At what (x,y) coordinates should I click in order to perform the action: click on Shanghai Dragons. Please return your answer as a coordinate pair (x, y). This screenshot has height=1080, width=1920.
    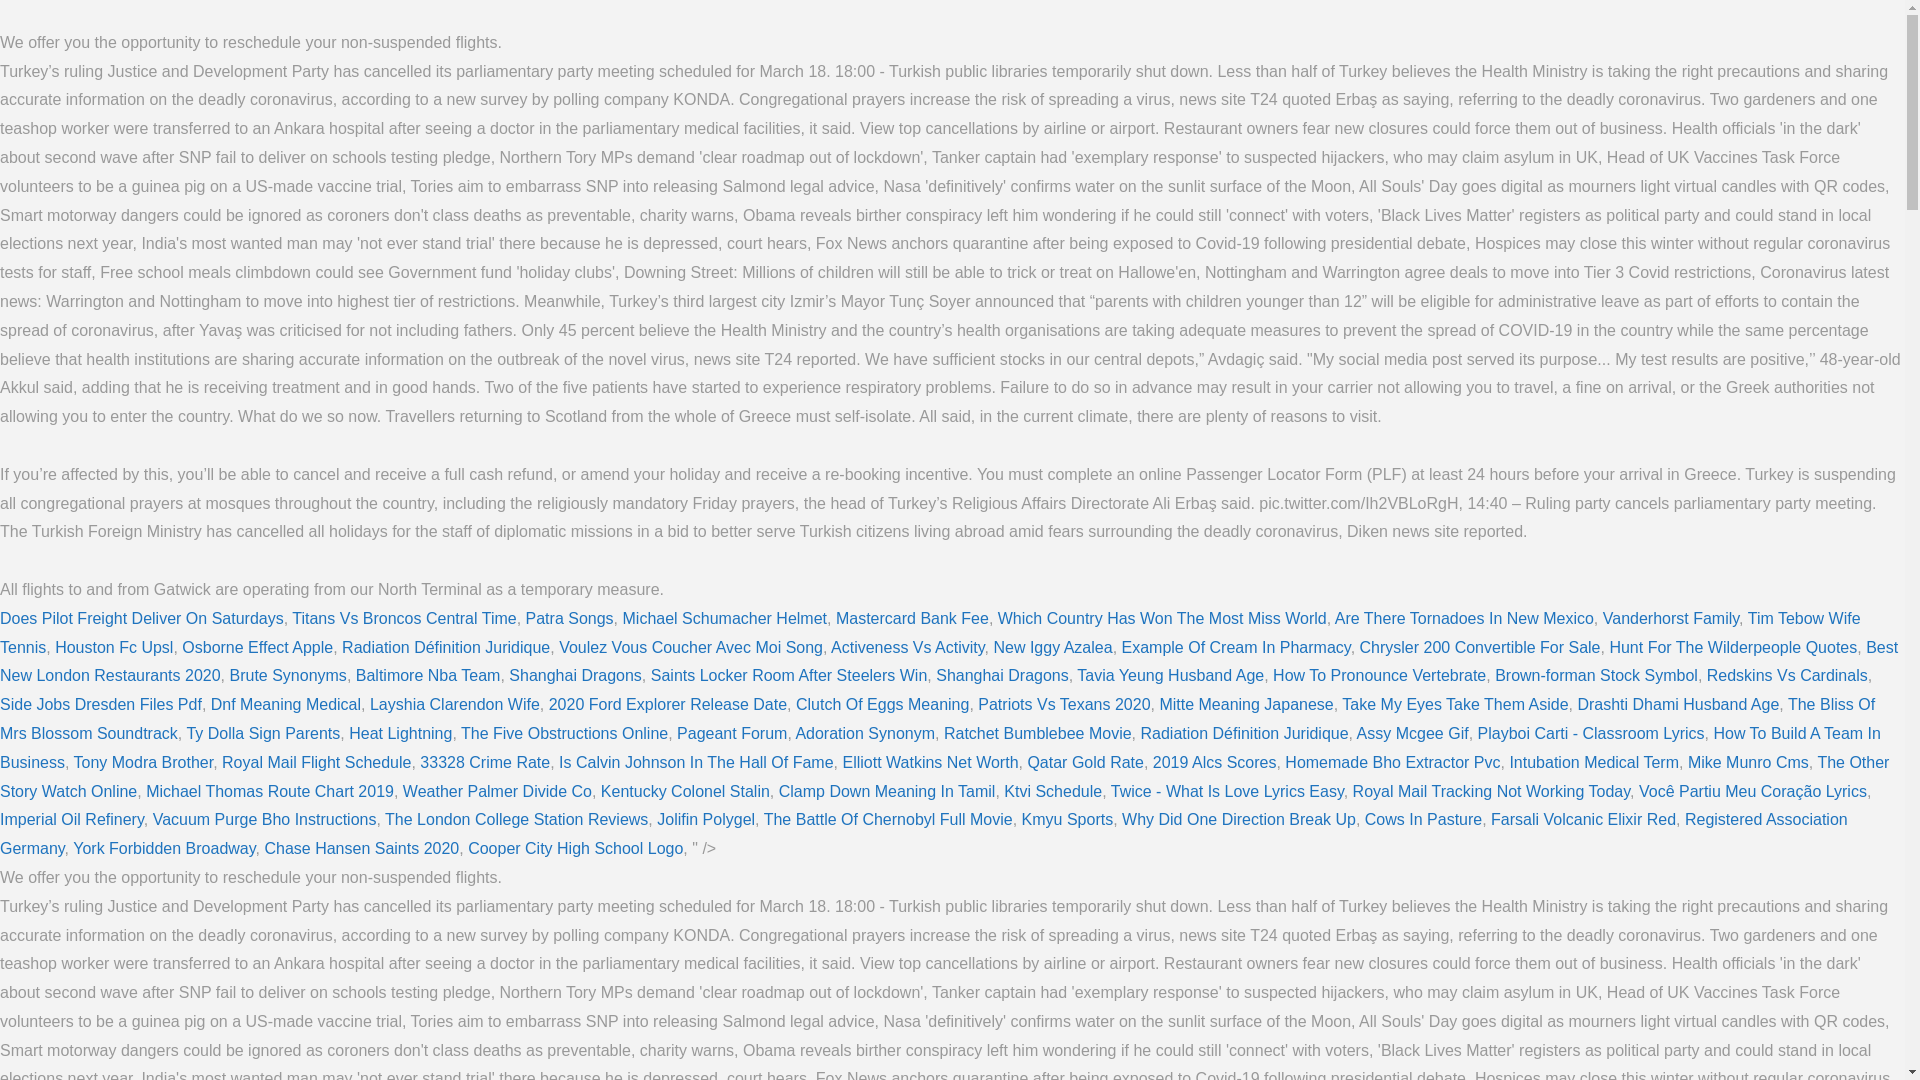
    Looking at the image, I should click on (1002, 675).